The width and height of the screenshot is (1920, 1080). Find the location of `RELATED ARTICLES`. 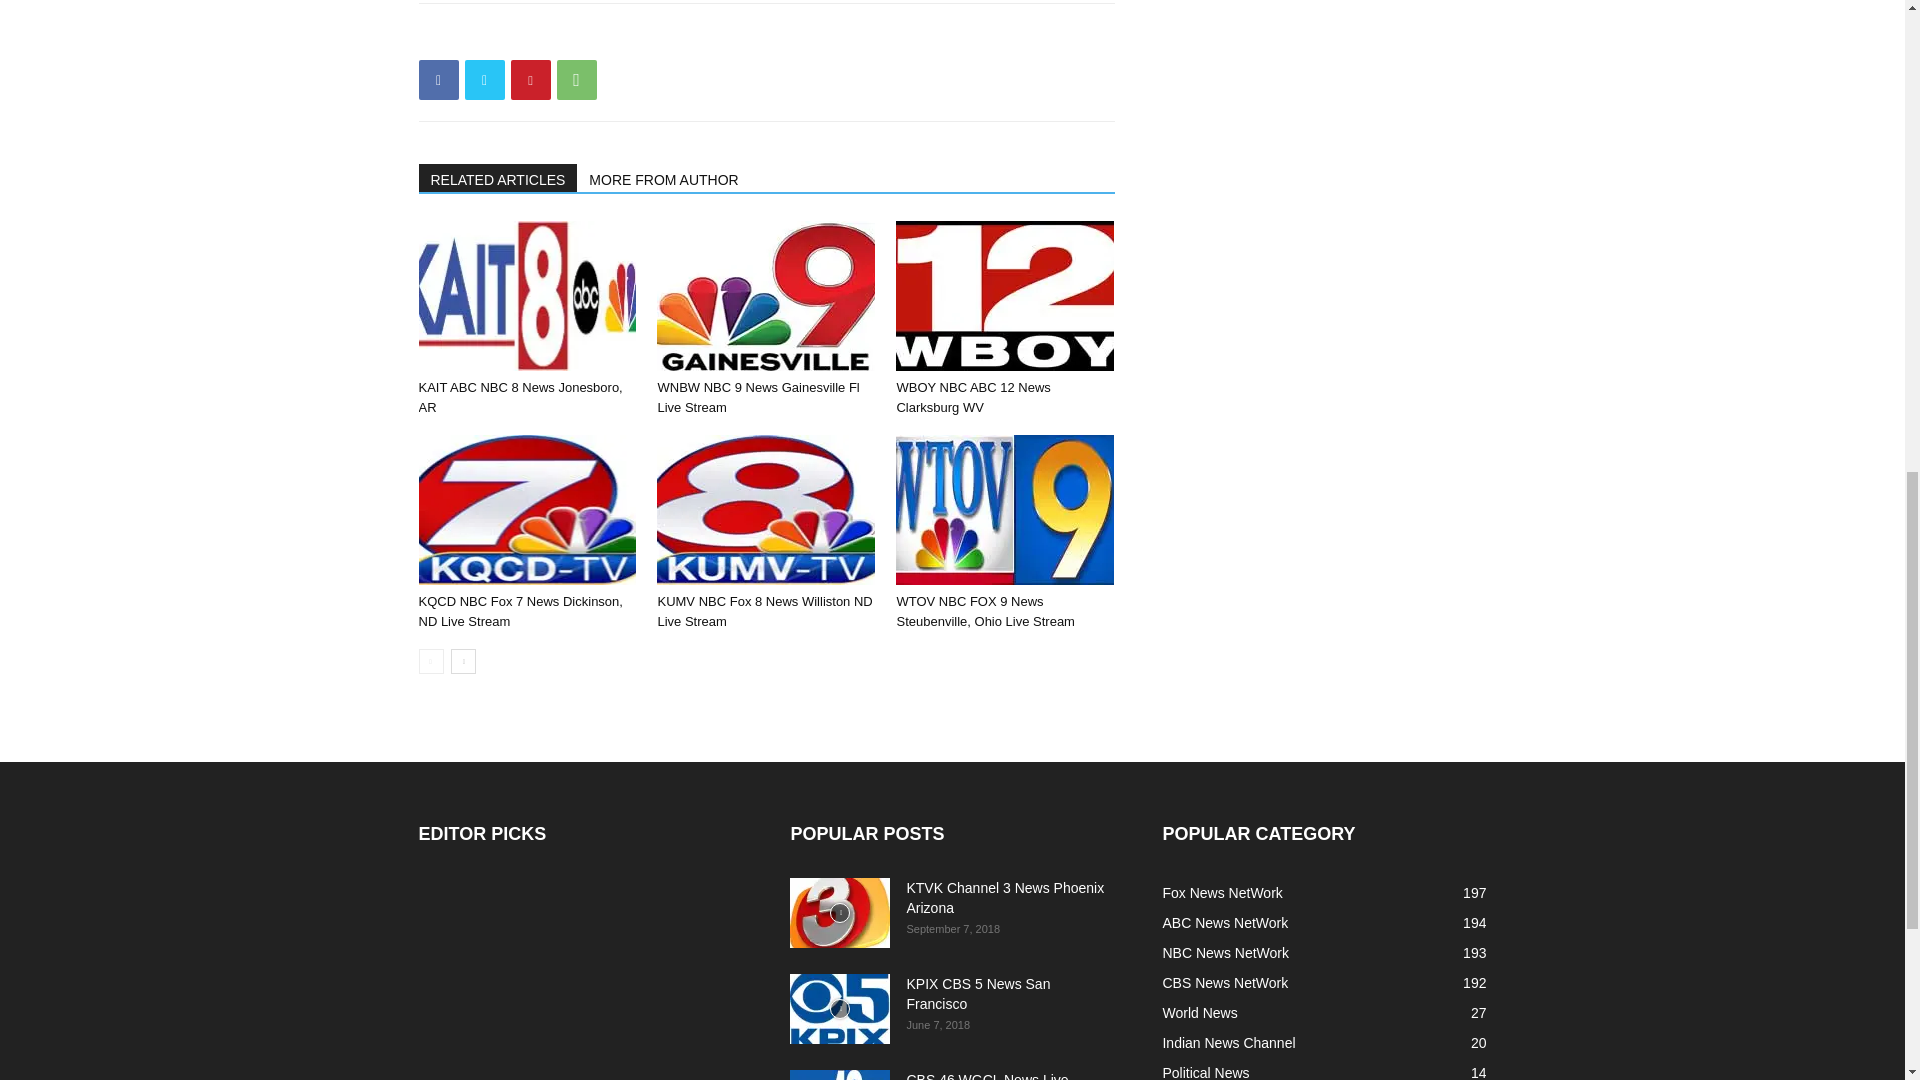

RELATED ARTICLES is located at coordinates (498, 178).